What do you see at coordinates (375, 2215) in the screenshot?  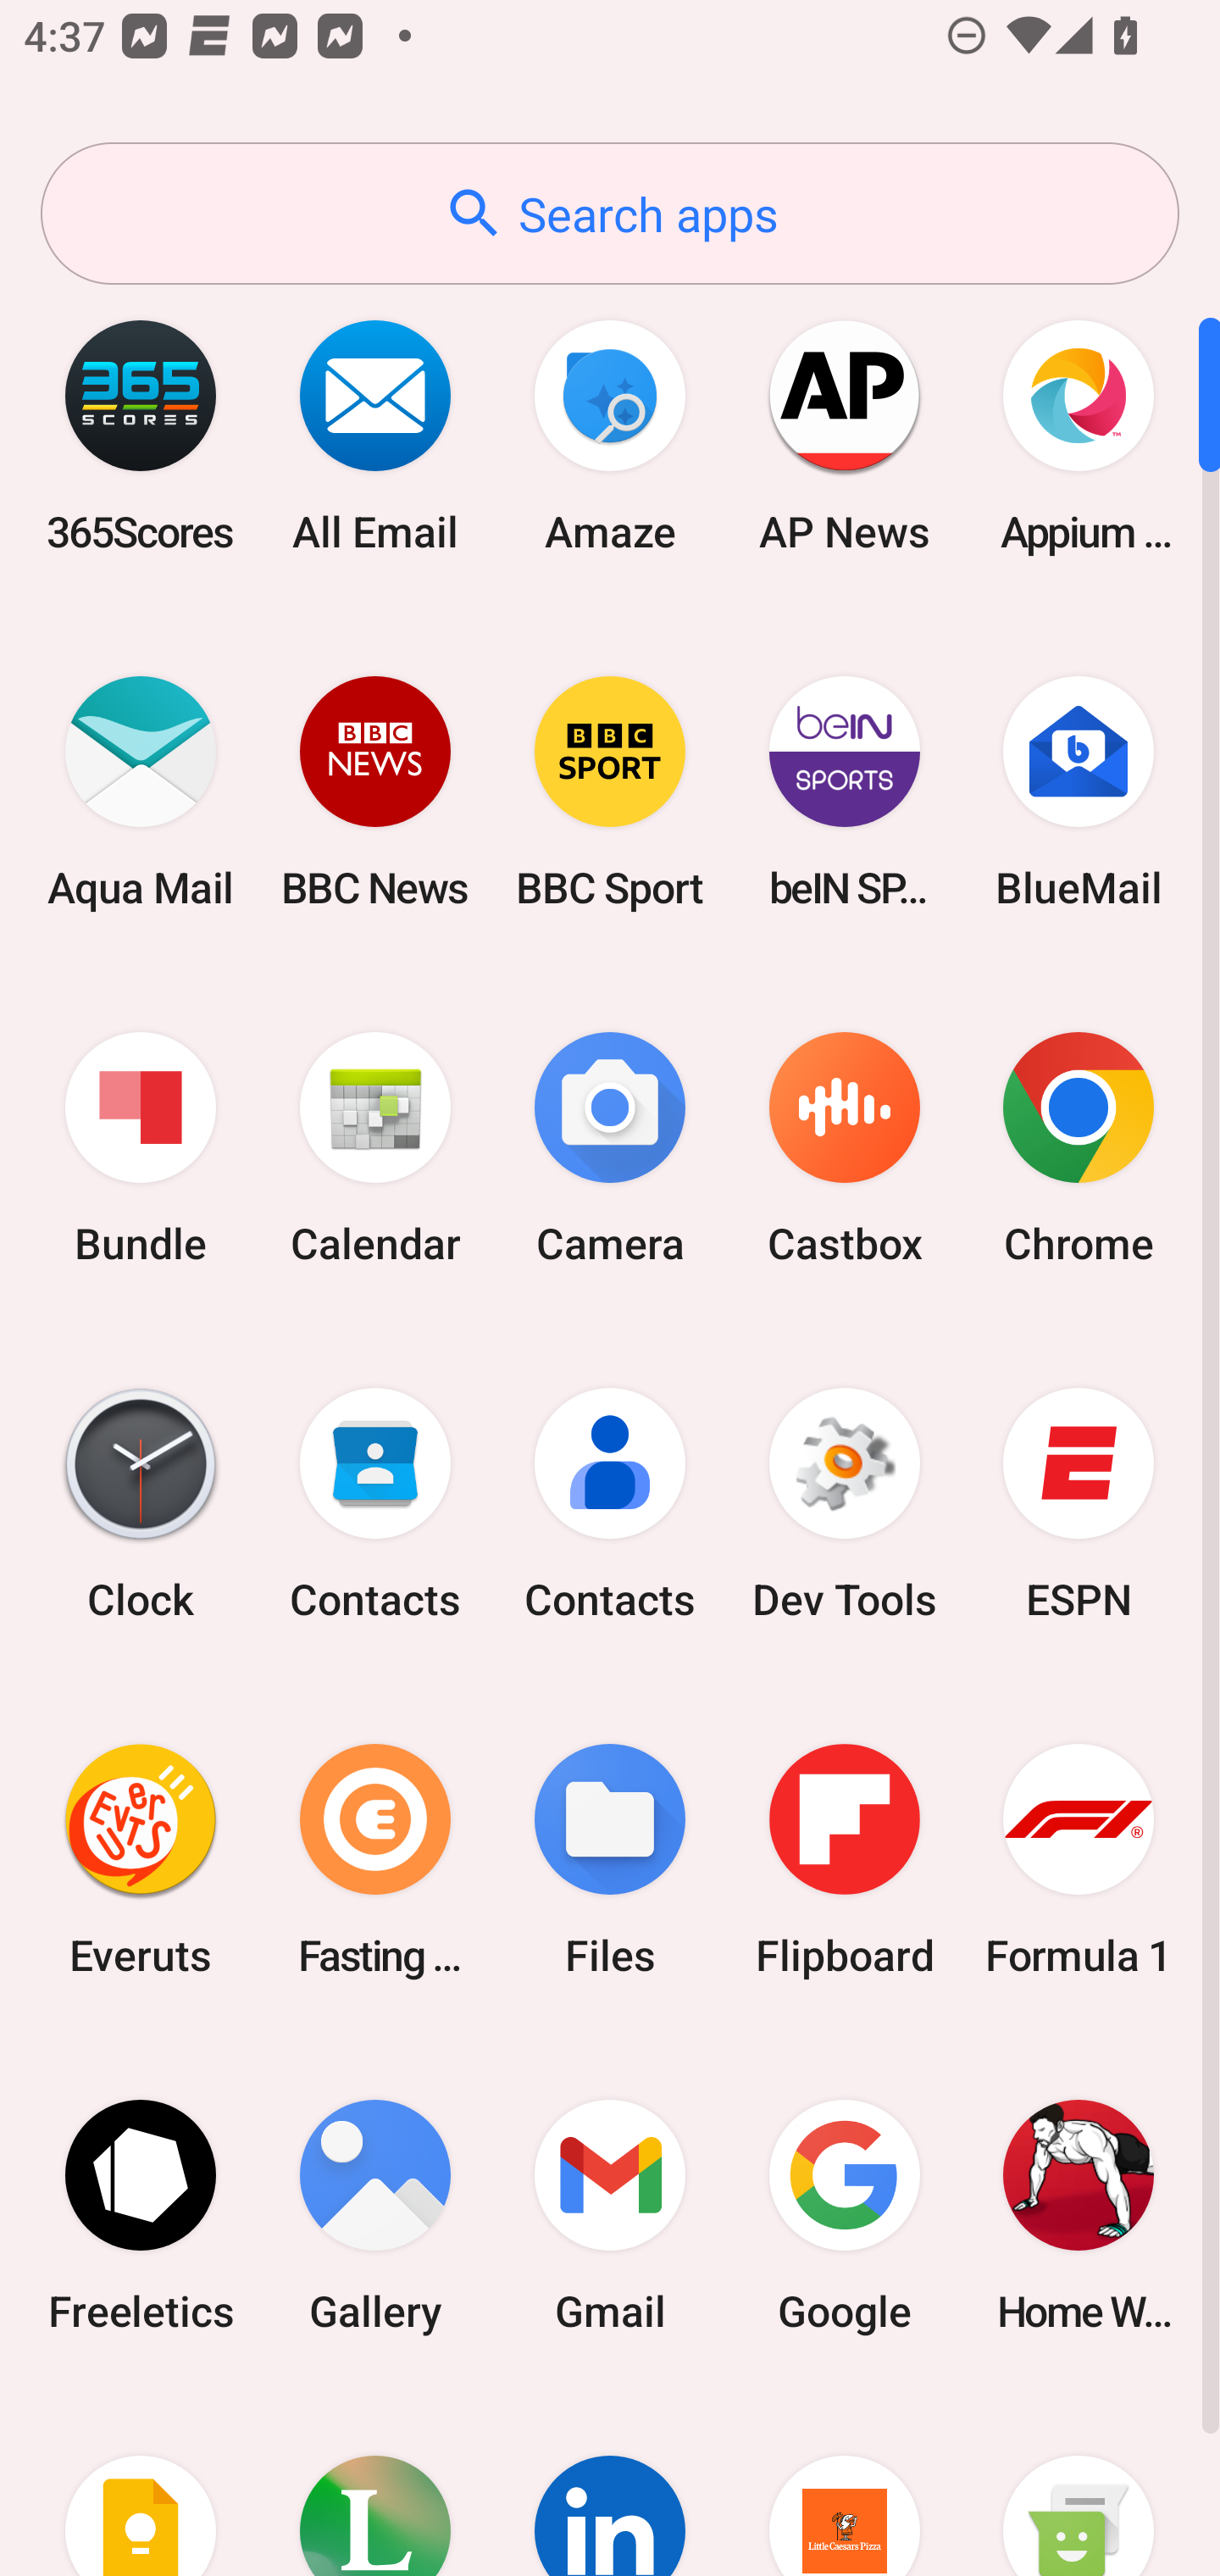 I see `Gallery` at bounding box center [375, 2215].